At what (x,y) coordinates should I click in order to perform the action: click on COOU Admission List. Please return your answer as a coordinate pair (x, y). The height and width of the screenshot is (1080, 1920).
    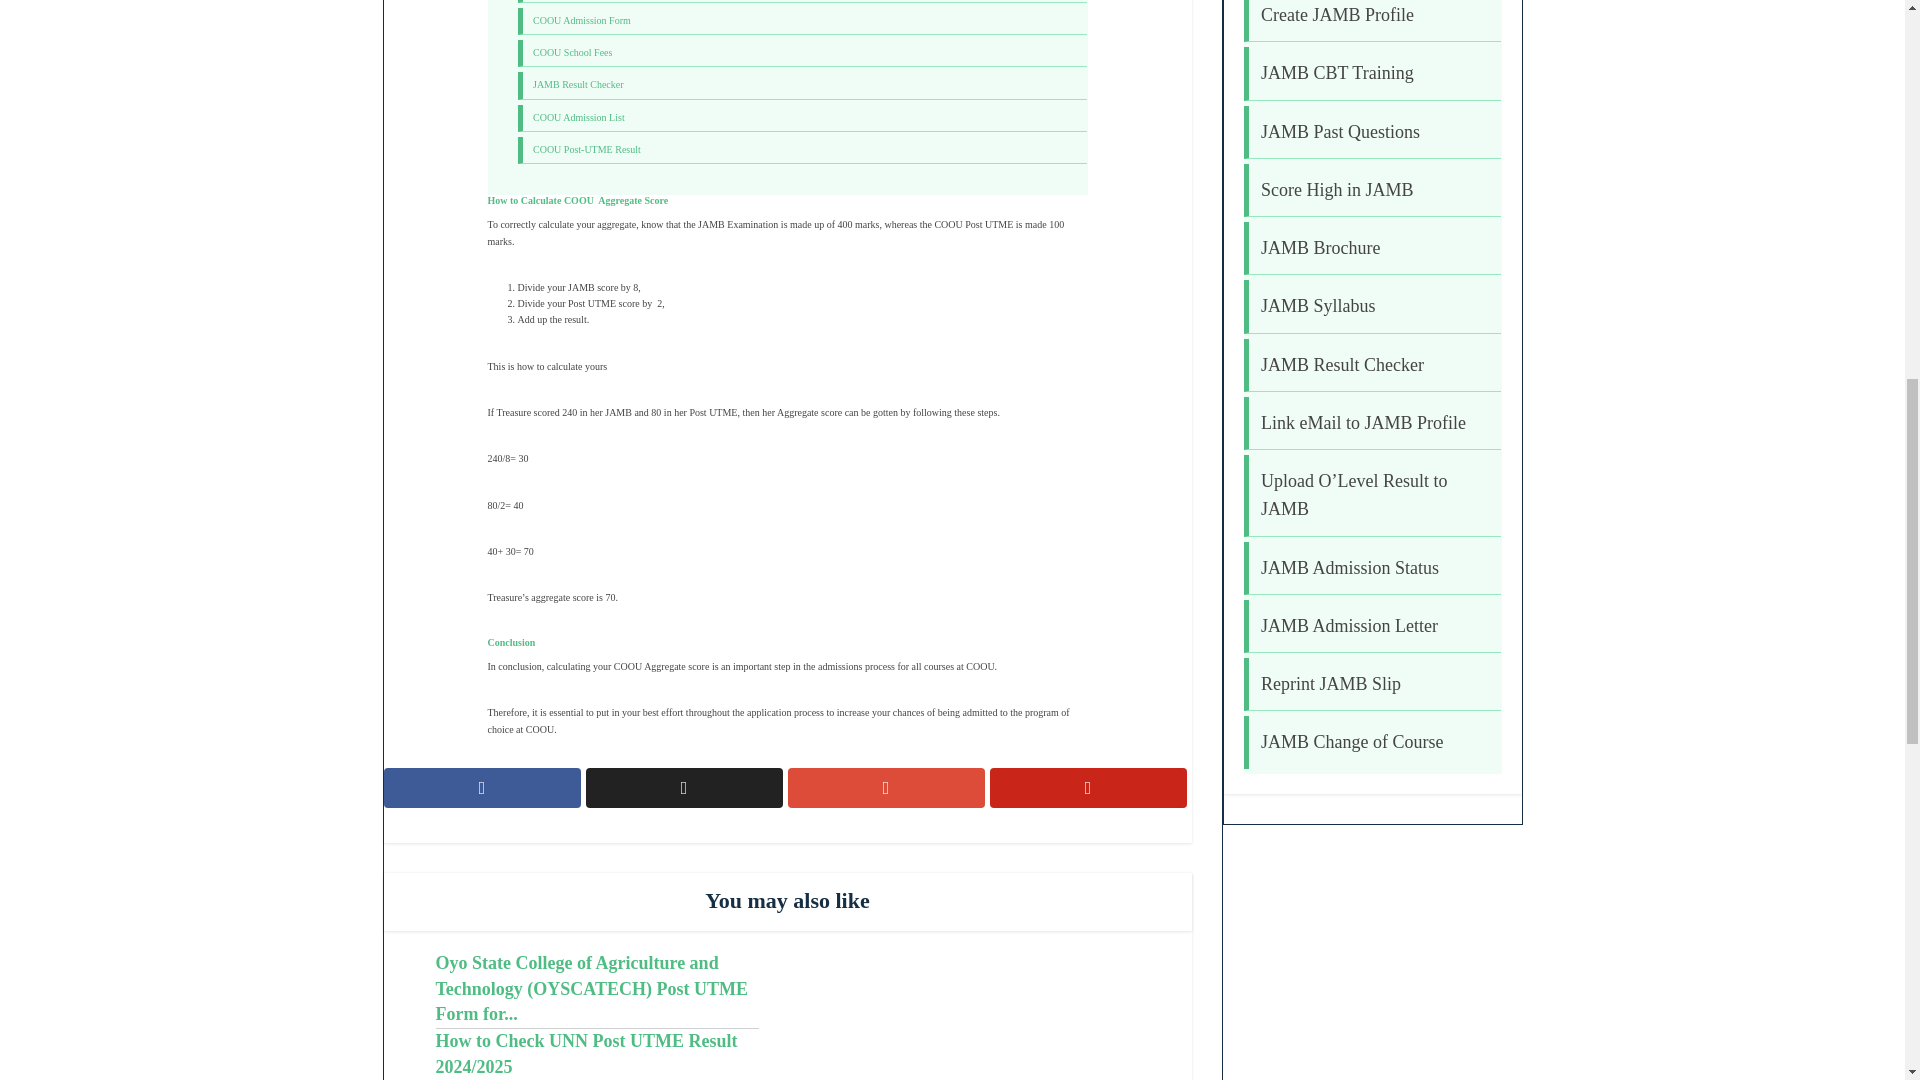
    Looking at the image, I should click on (579, 118).